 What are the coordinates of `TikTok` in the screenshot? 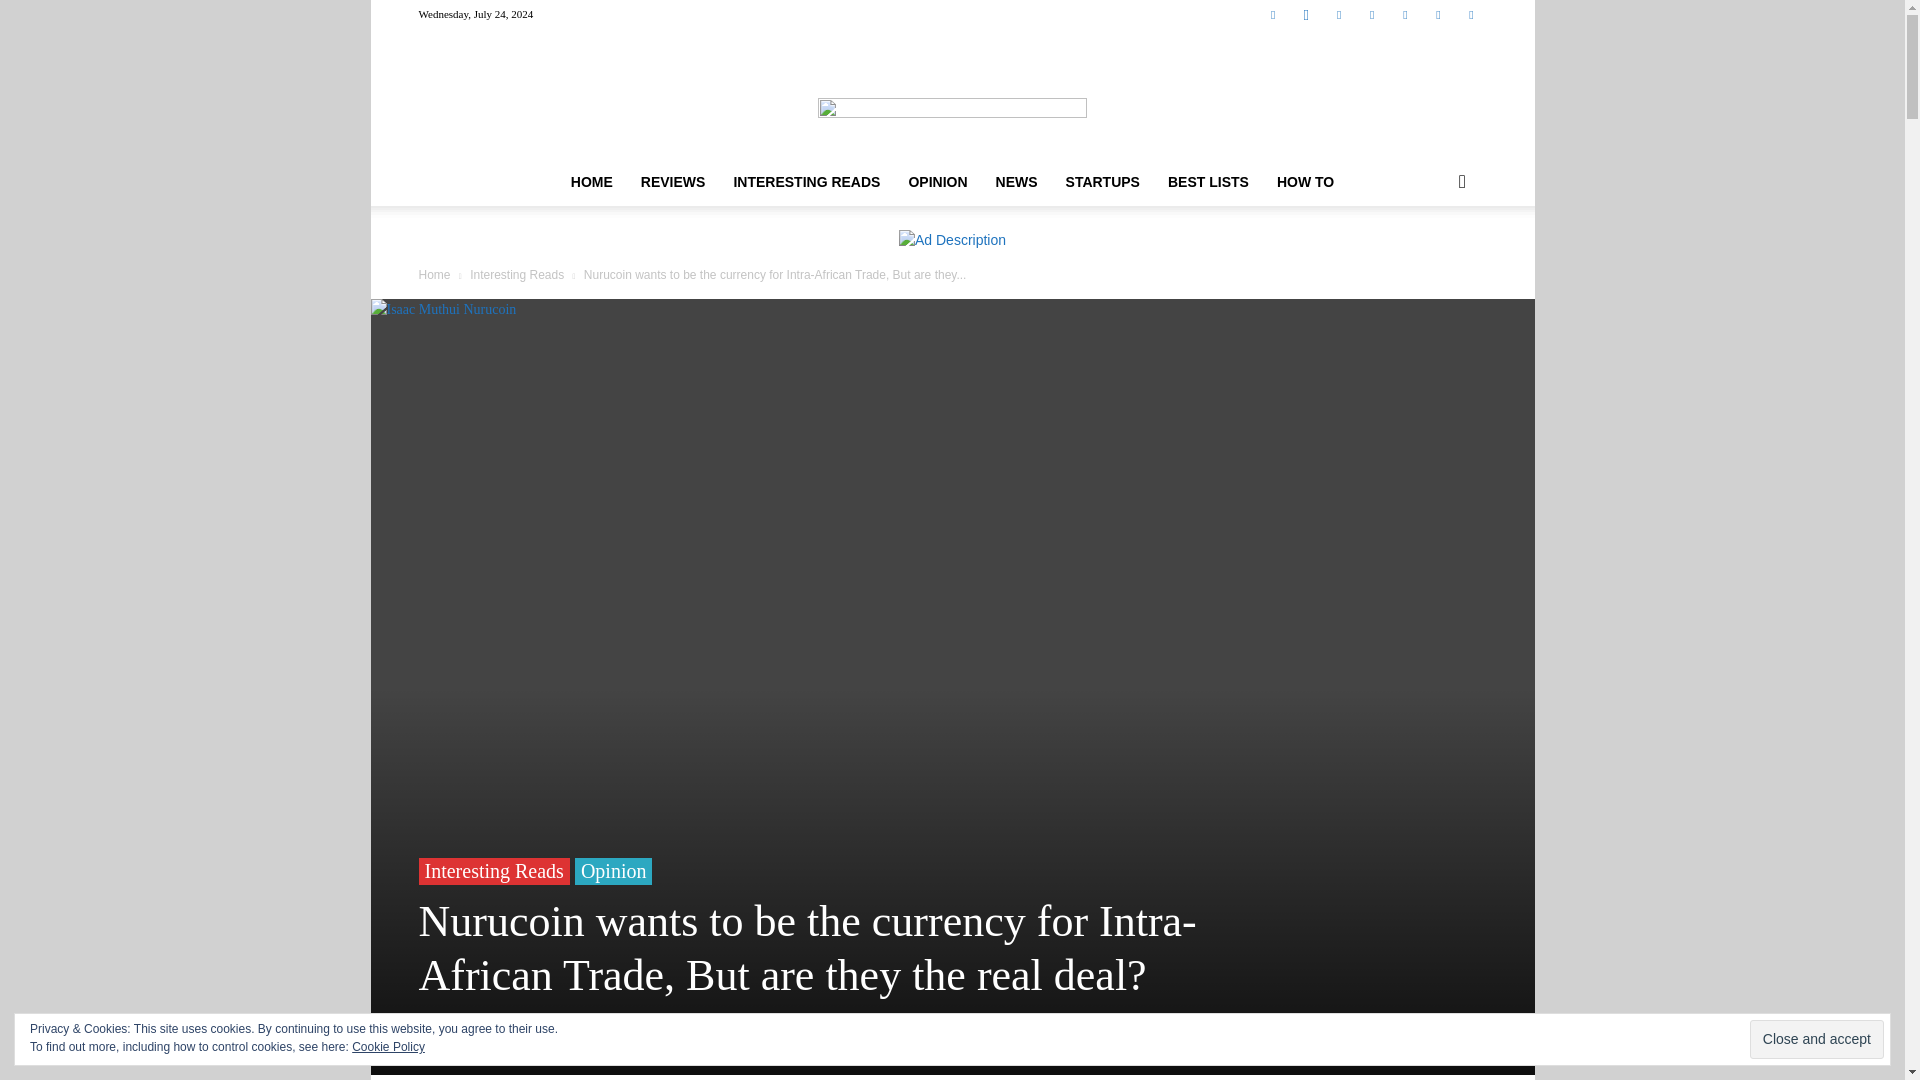 It's located at (1405, 14).